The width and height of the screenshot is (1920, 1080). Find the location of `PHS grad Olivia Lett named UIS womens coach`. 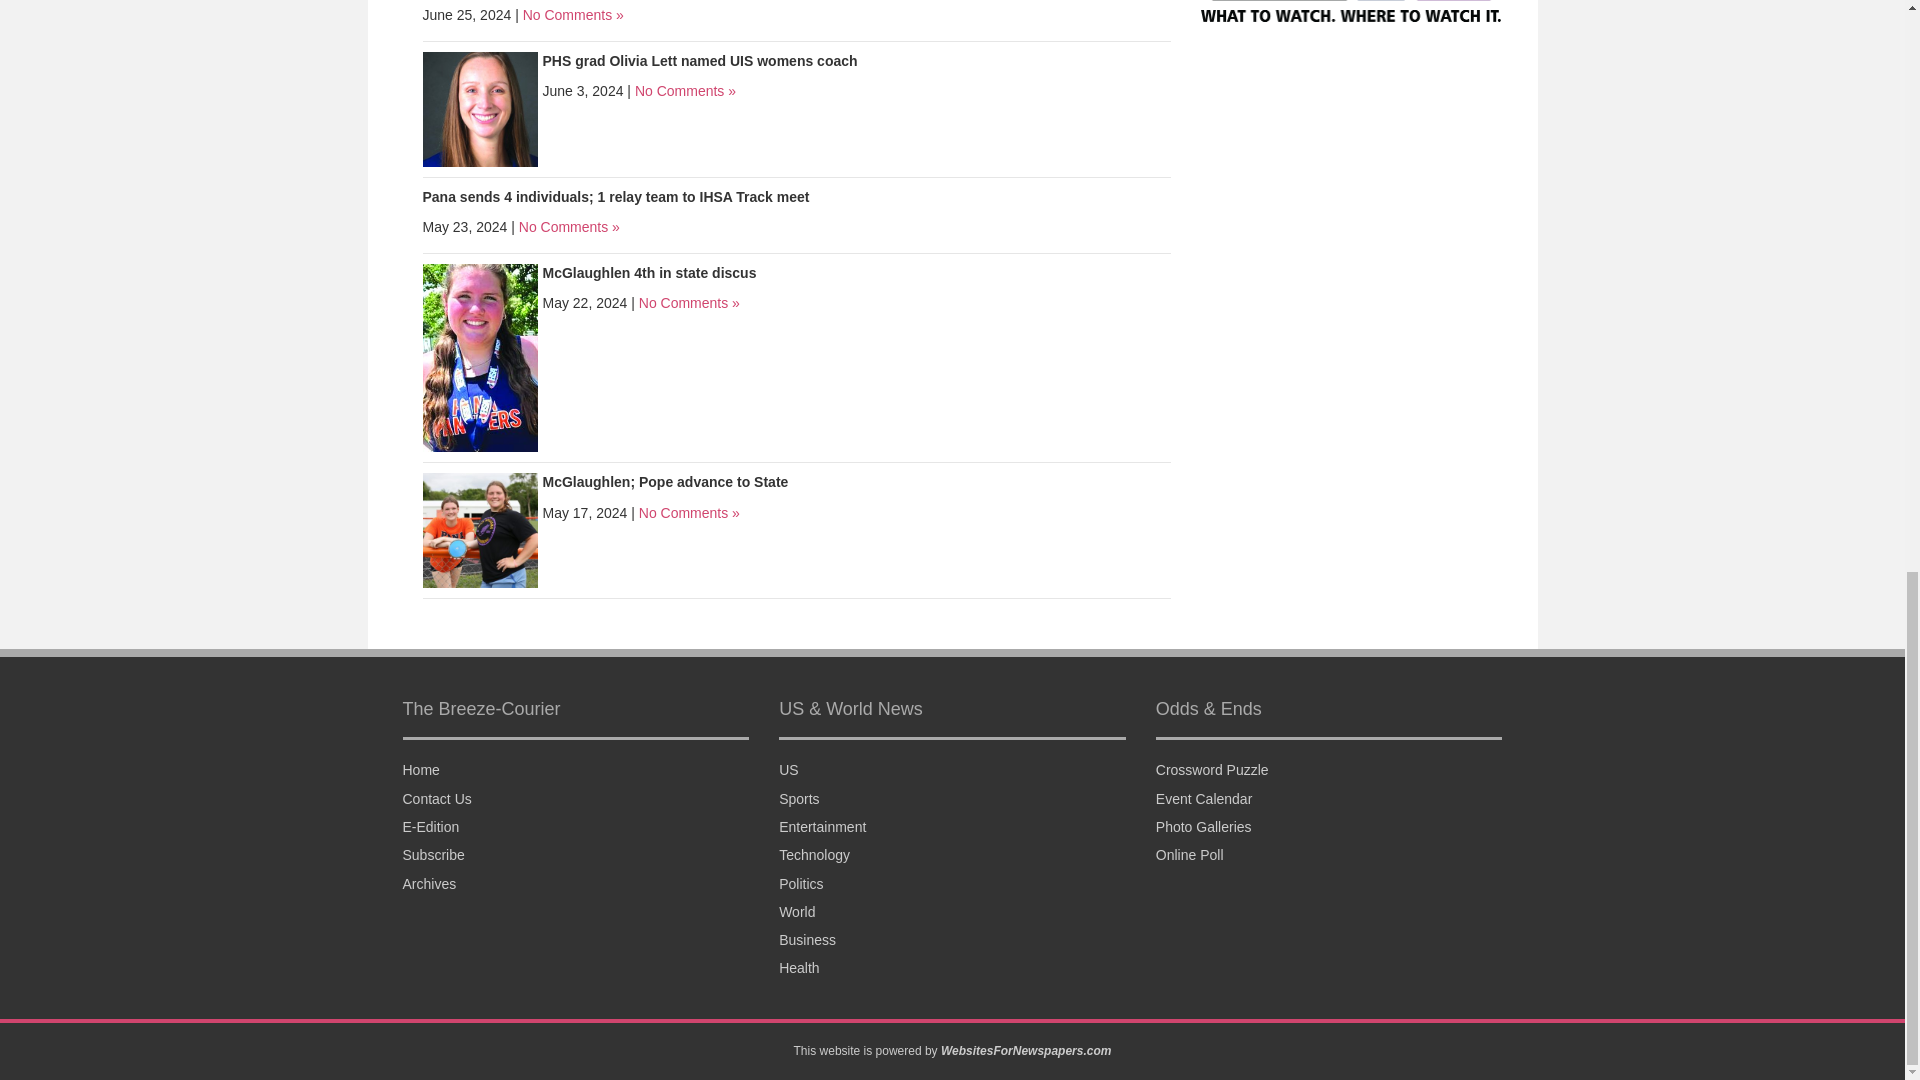

PHS grad Olivia Lett named UIS womens coach is located at coordinates (698, 60).